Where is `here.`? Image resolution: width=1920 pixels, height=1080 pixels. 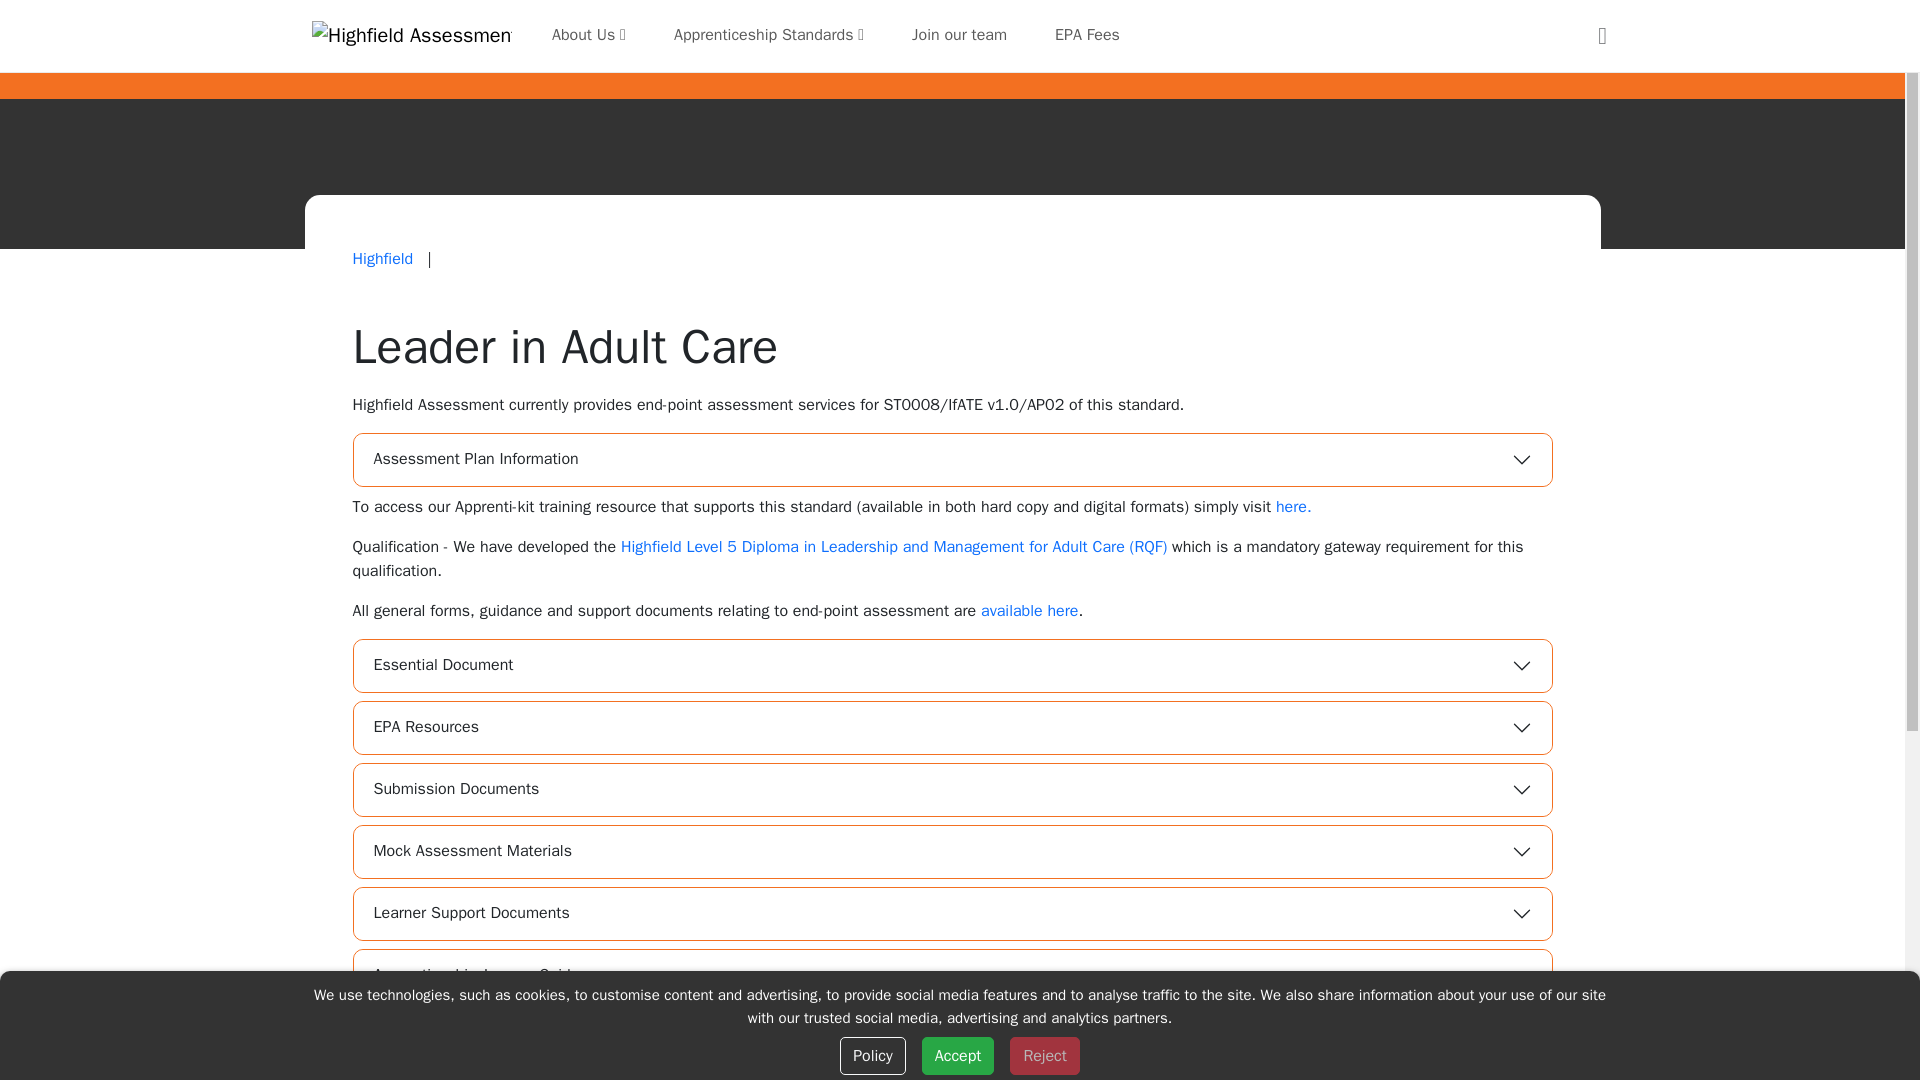
here. is located at coordinates (1294, 506).